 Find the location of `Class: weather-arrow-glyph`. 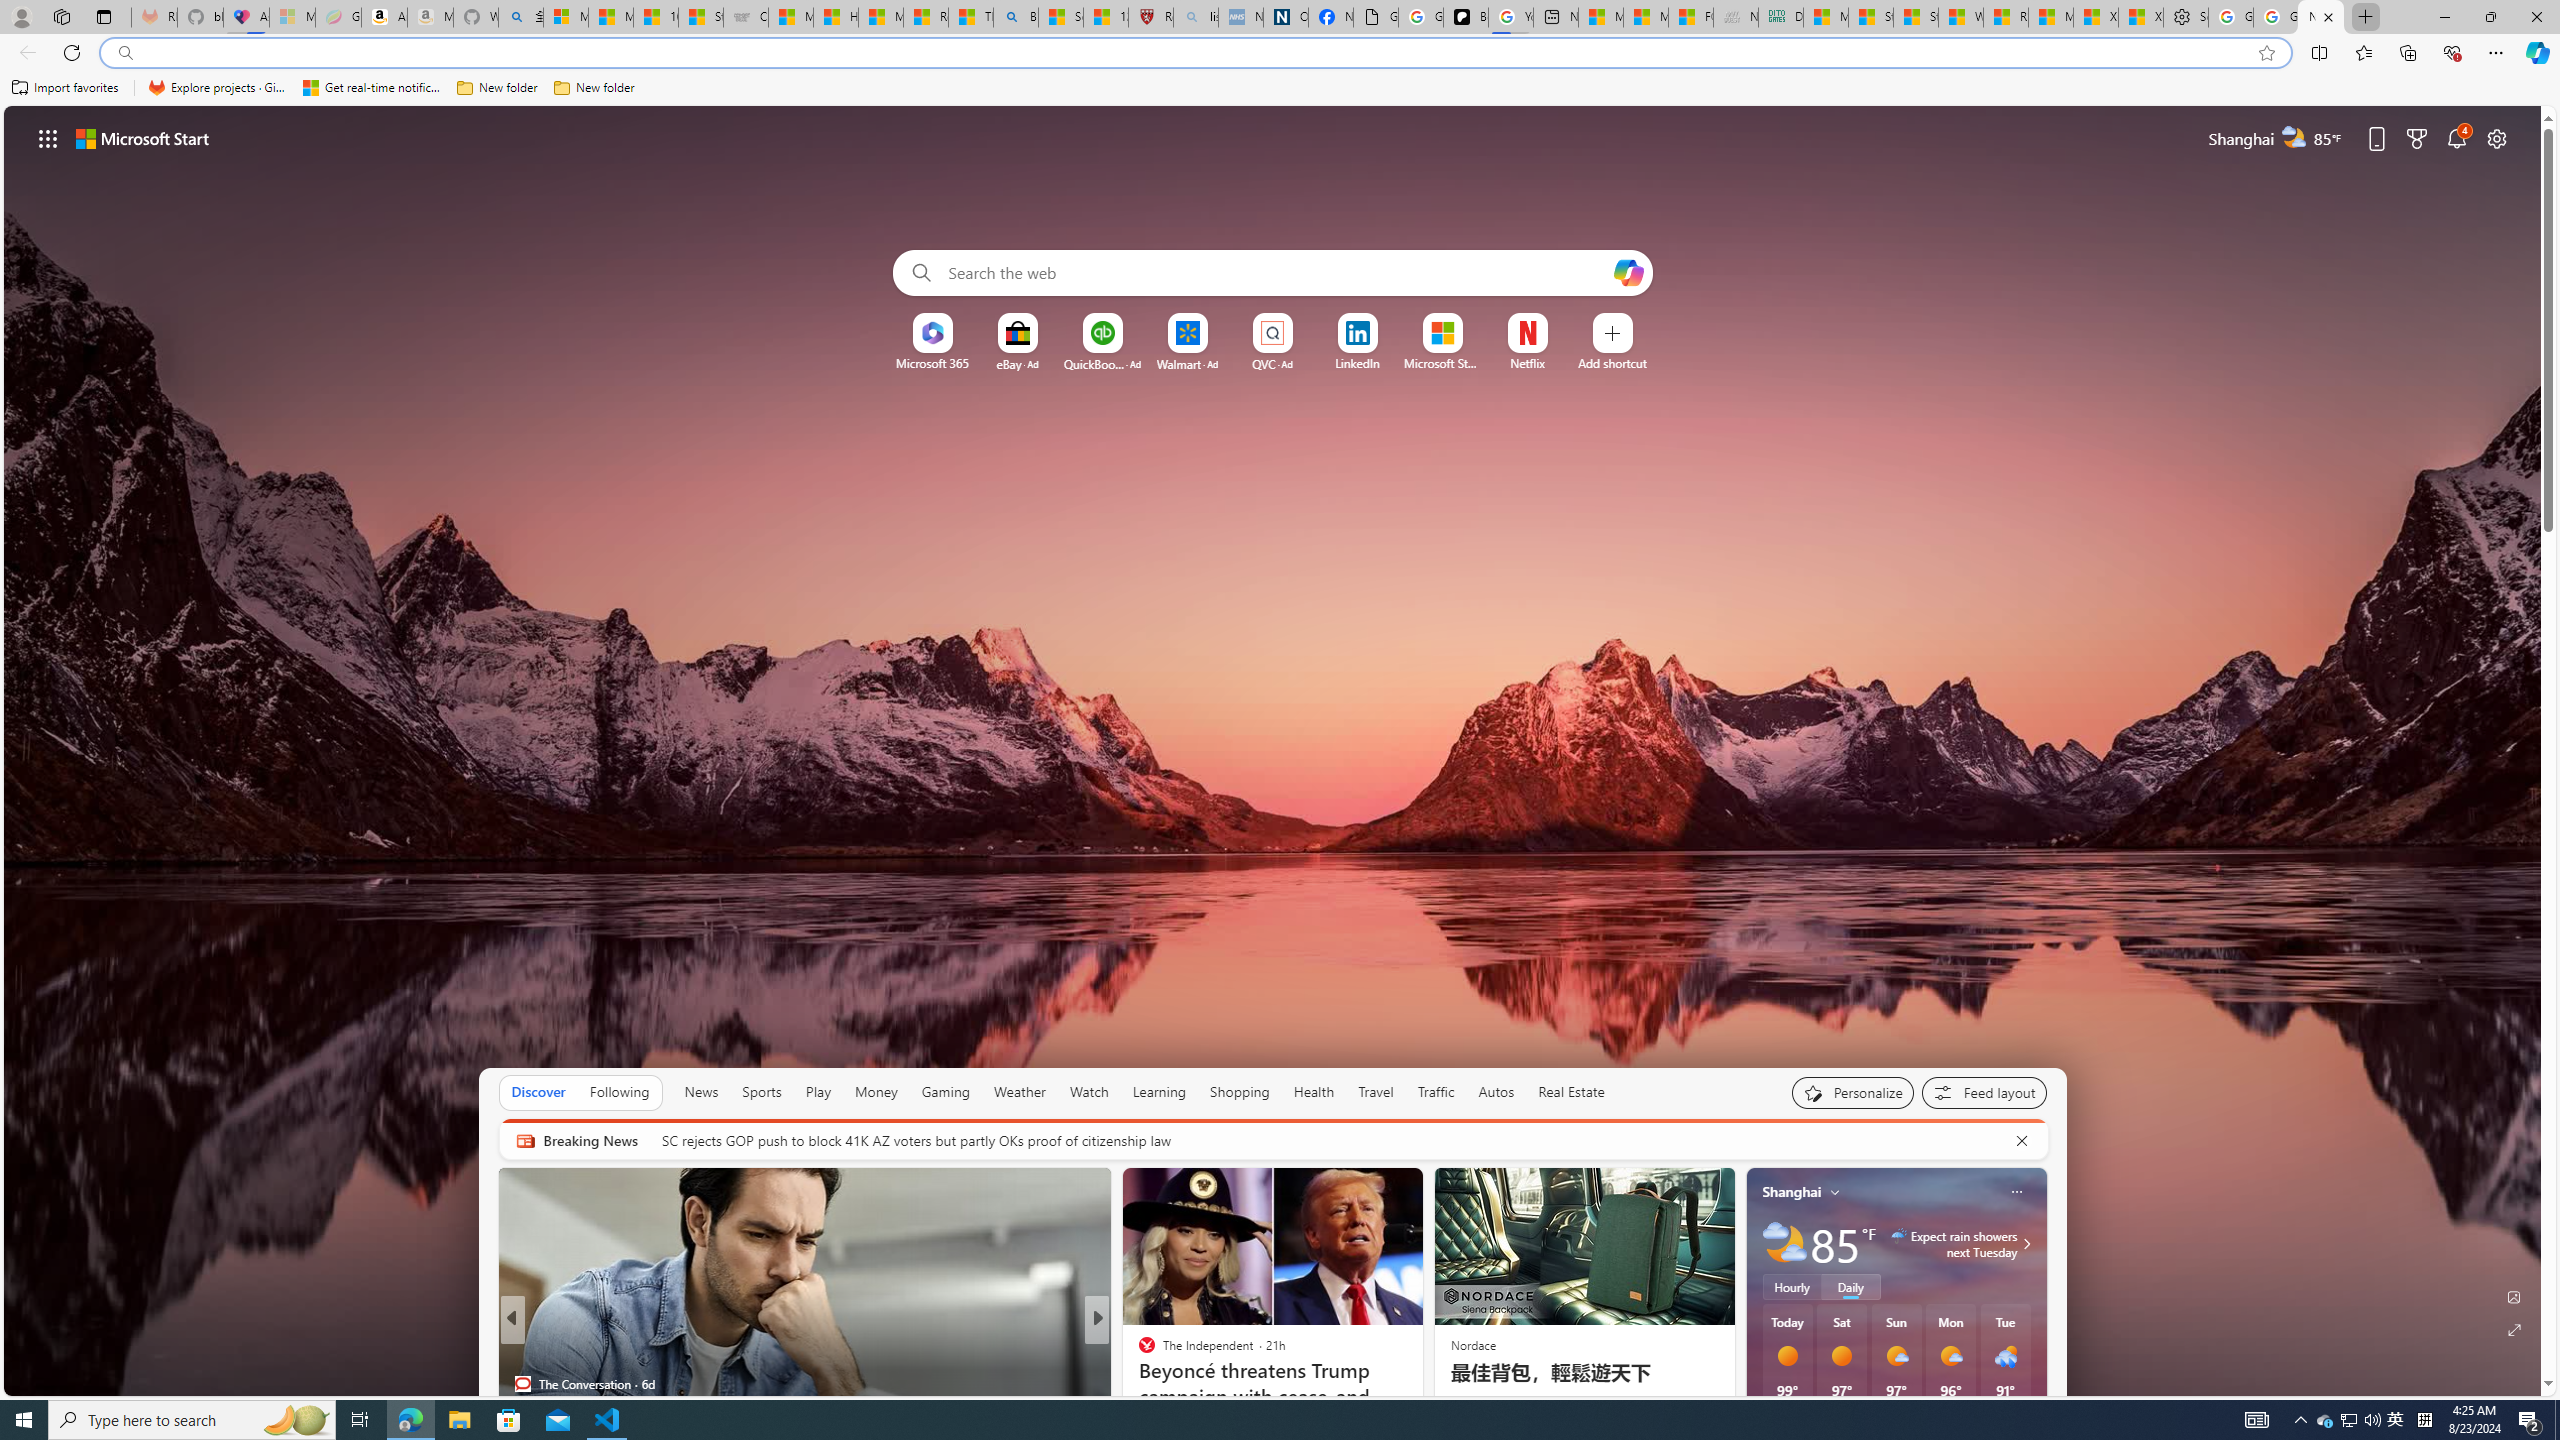

Class: weather-arrow-glyph is located at coordinates (2026, 1244).